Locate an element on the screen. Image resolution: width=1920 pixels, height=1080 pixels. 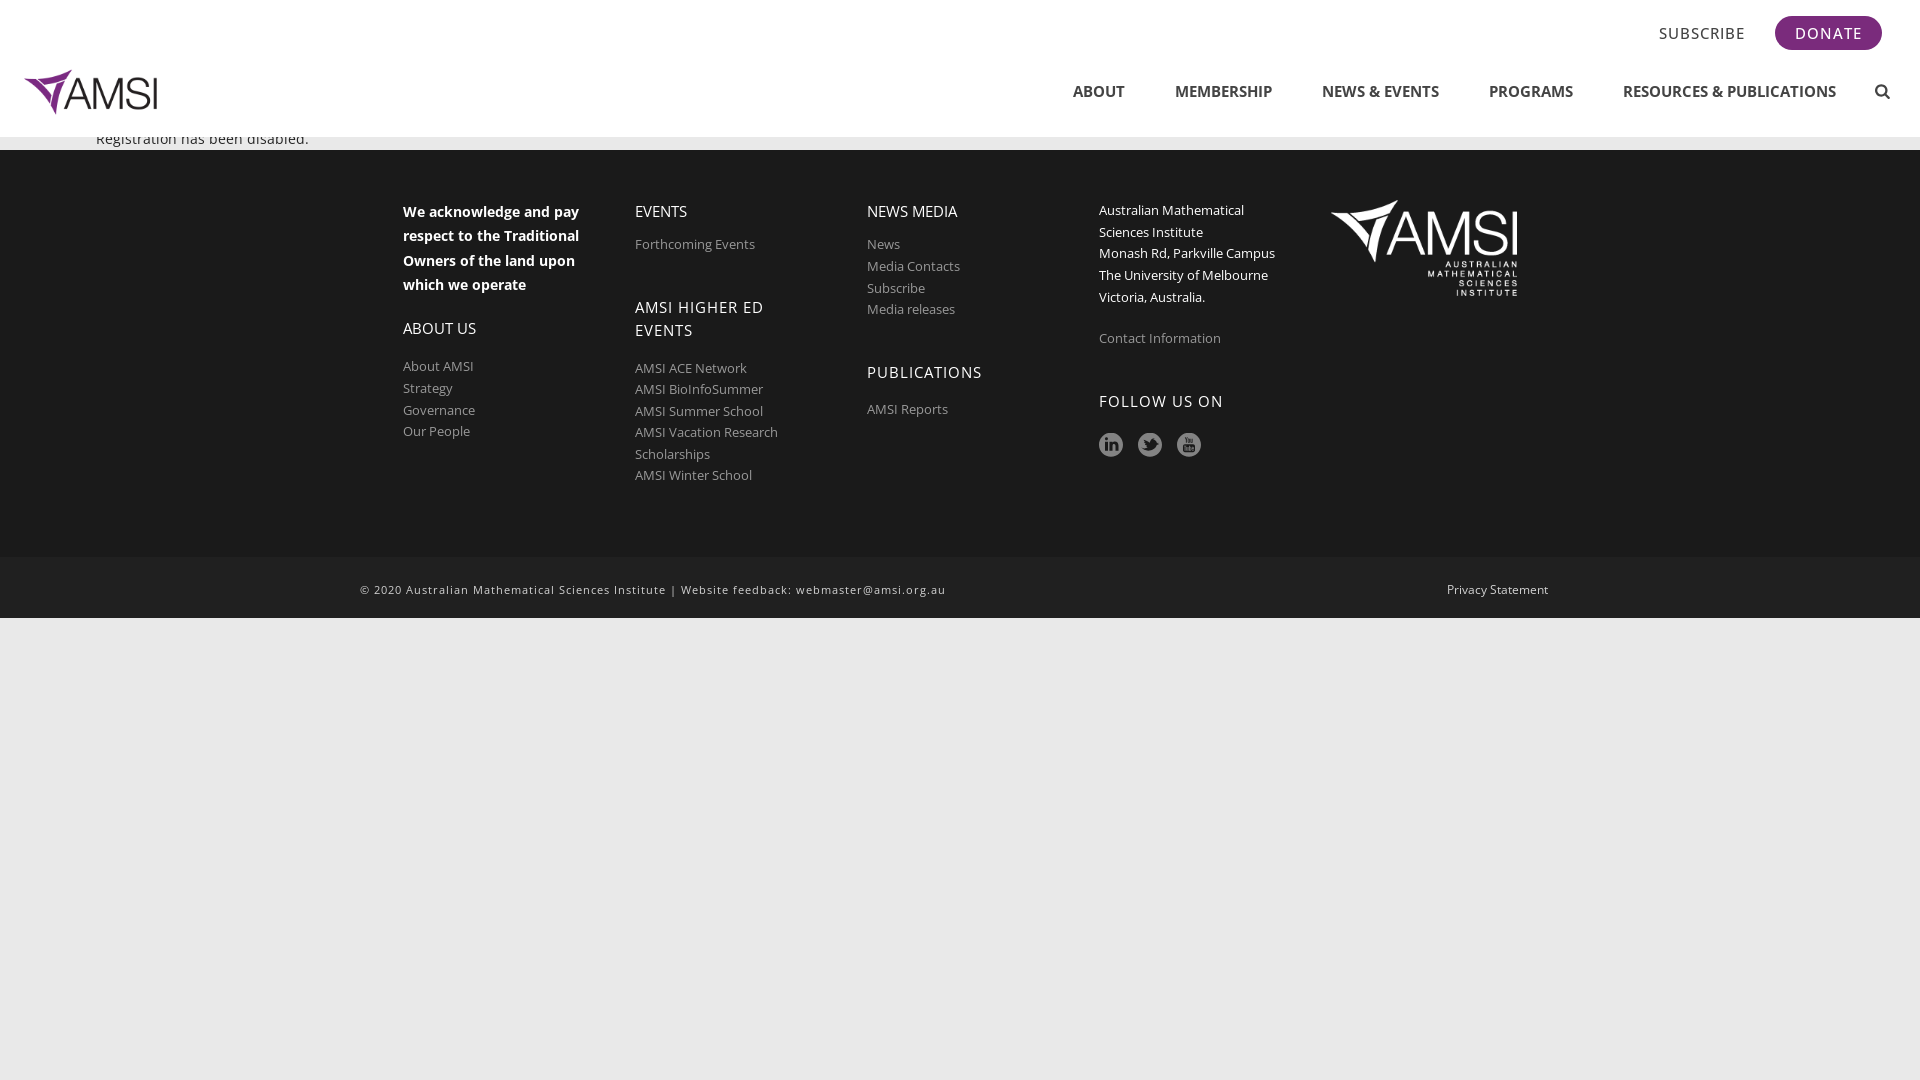
Governance is located at coordinates (439, 410).